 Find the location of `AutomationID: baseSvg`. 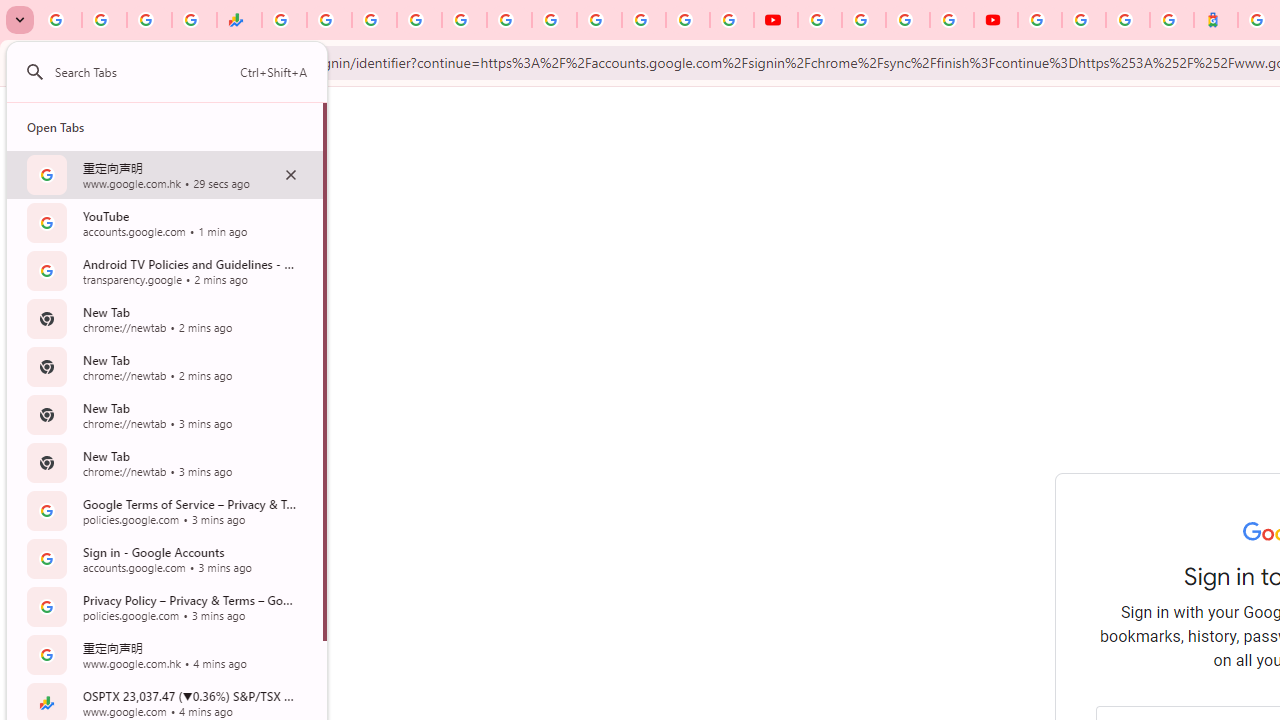

AutomationID: baseSvg is located at coordinates (34, 72).